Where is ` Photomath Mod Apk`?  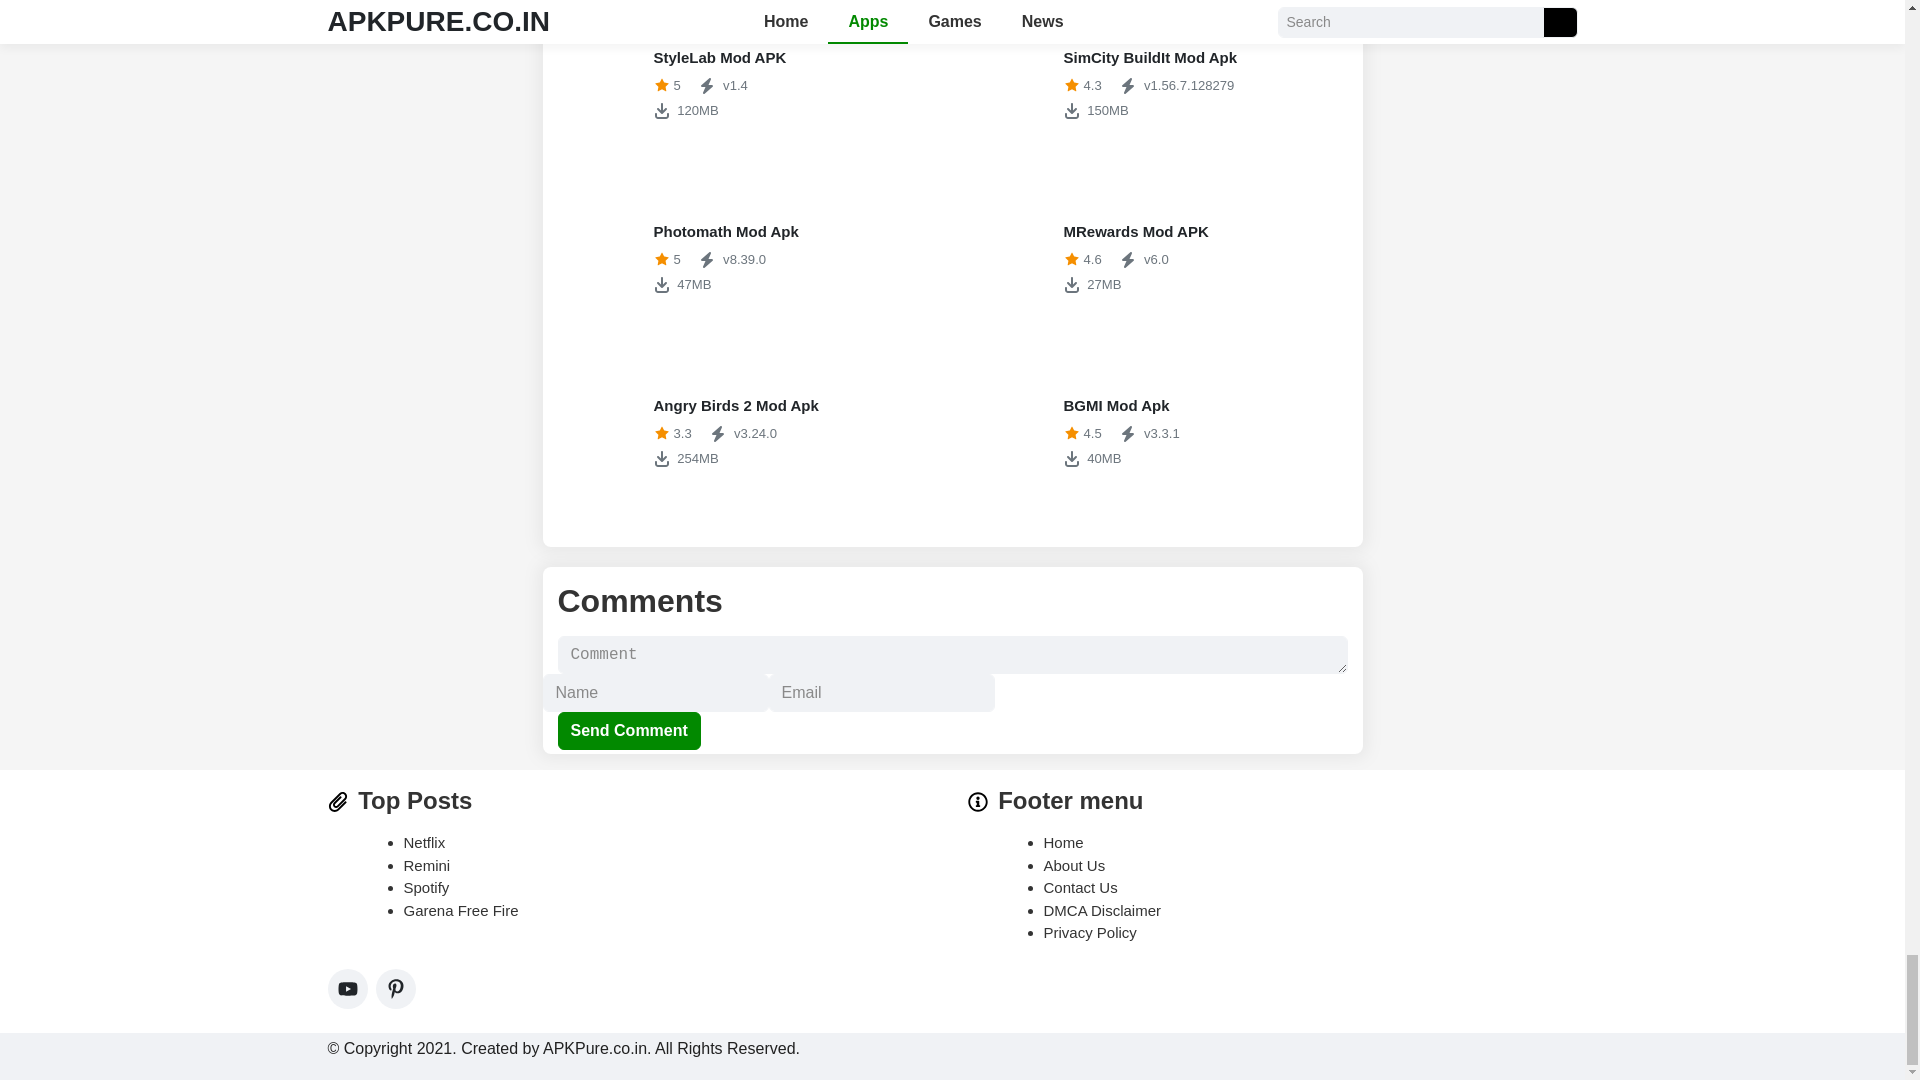
 Photomath Mod Apk is located at coordinates (748, 84).